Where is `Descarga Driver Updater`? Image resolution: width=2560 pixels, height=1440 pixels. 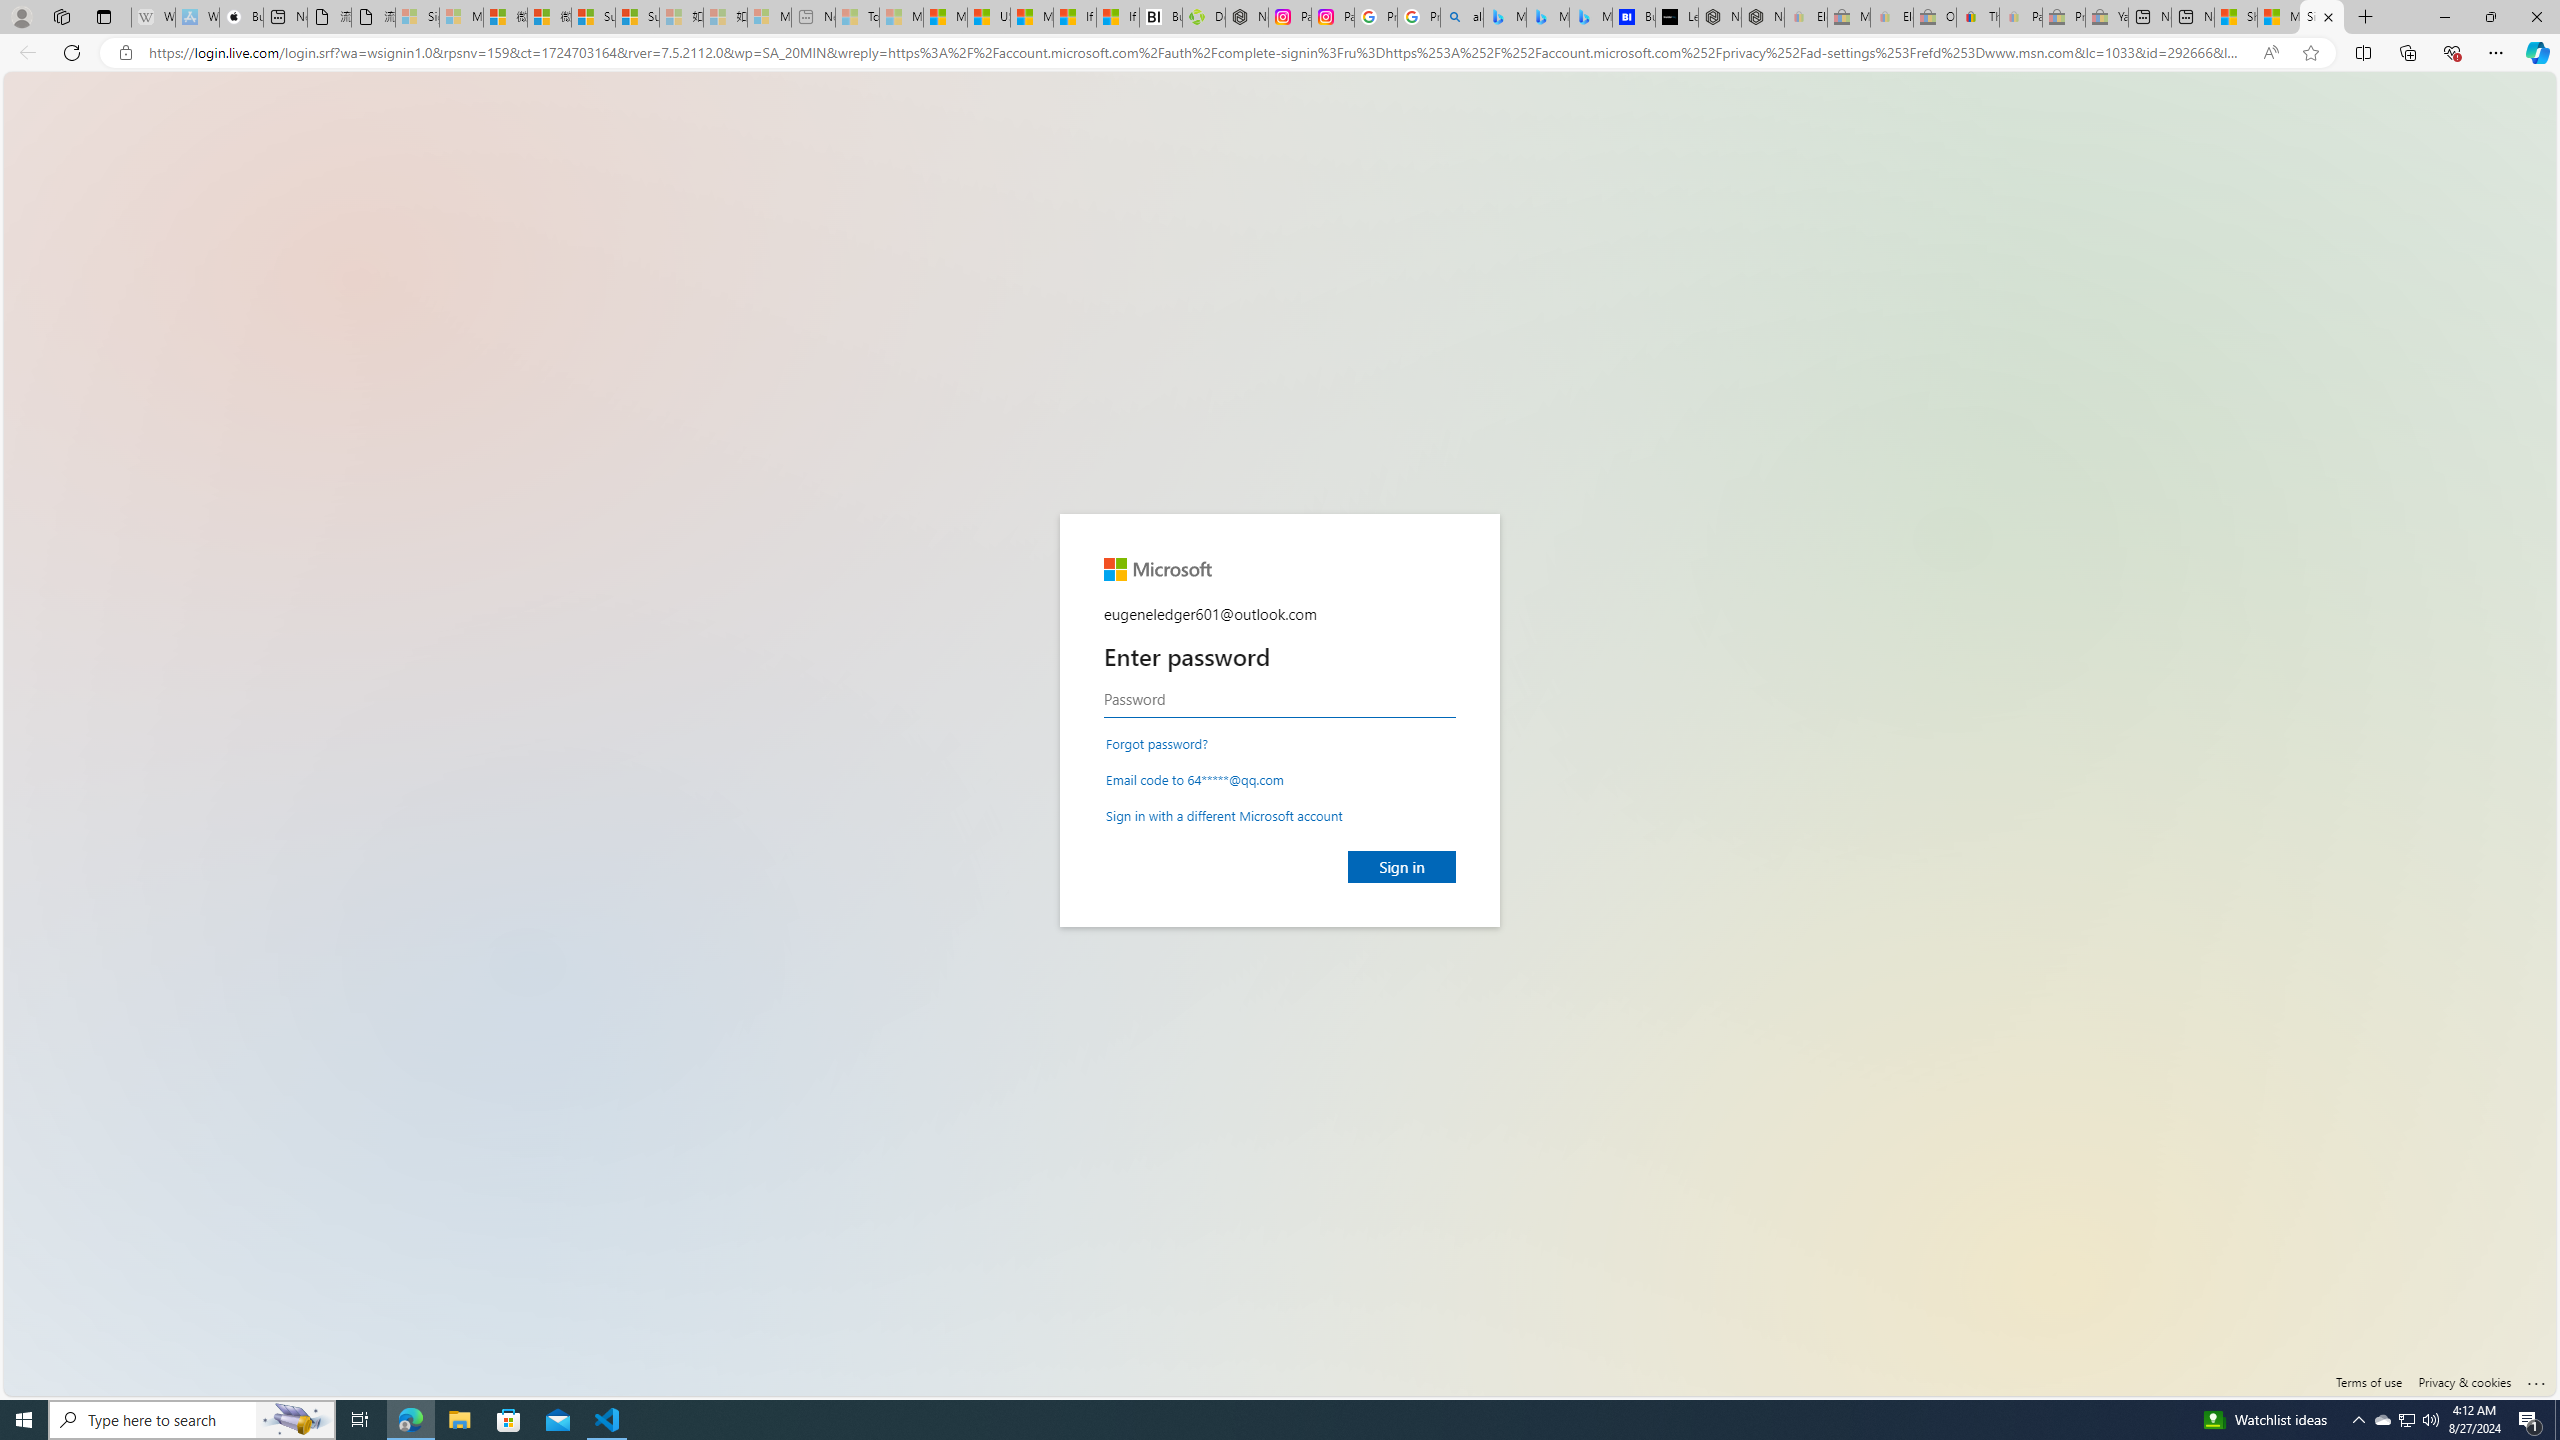
Descarga Driver Updater is located at coordinates (1204, 17).